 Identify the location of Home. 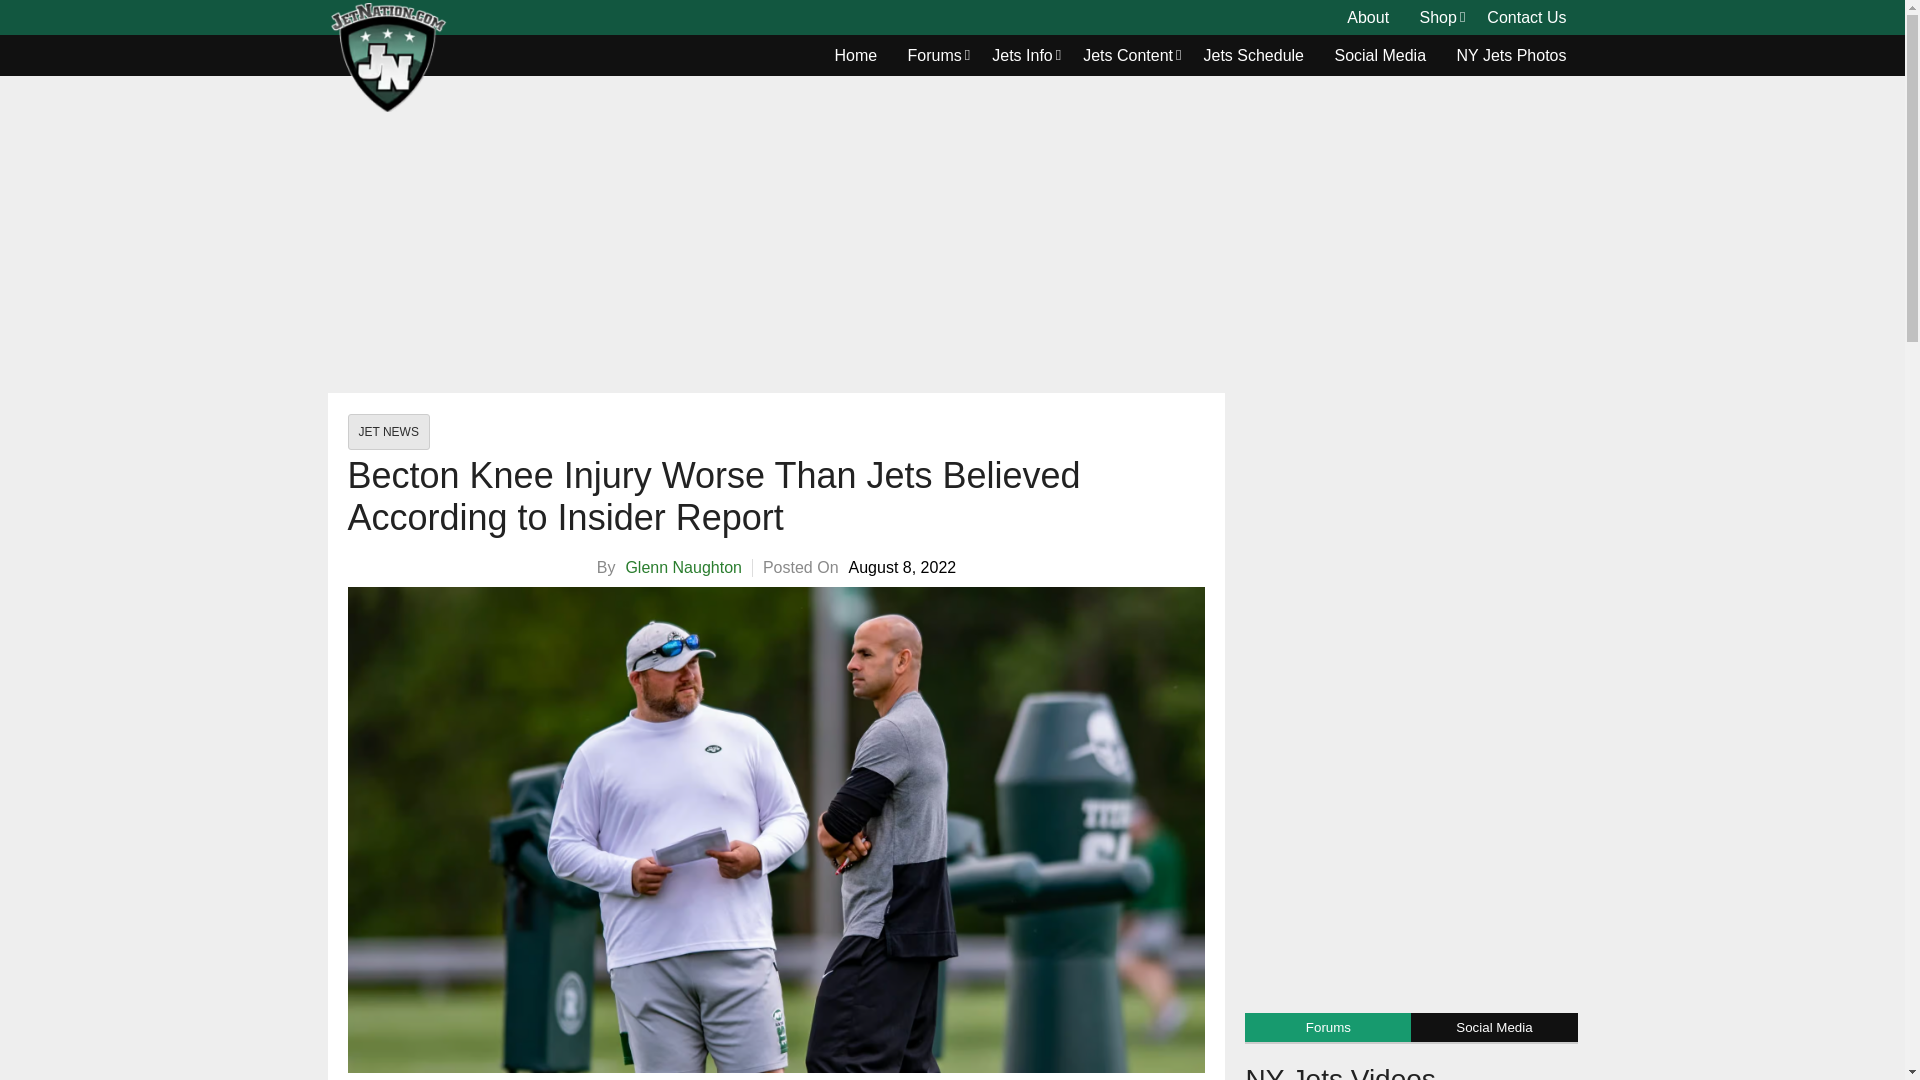
(856, 56).